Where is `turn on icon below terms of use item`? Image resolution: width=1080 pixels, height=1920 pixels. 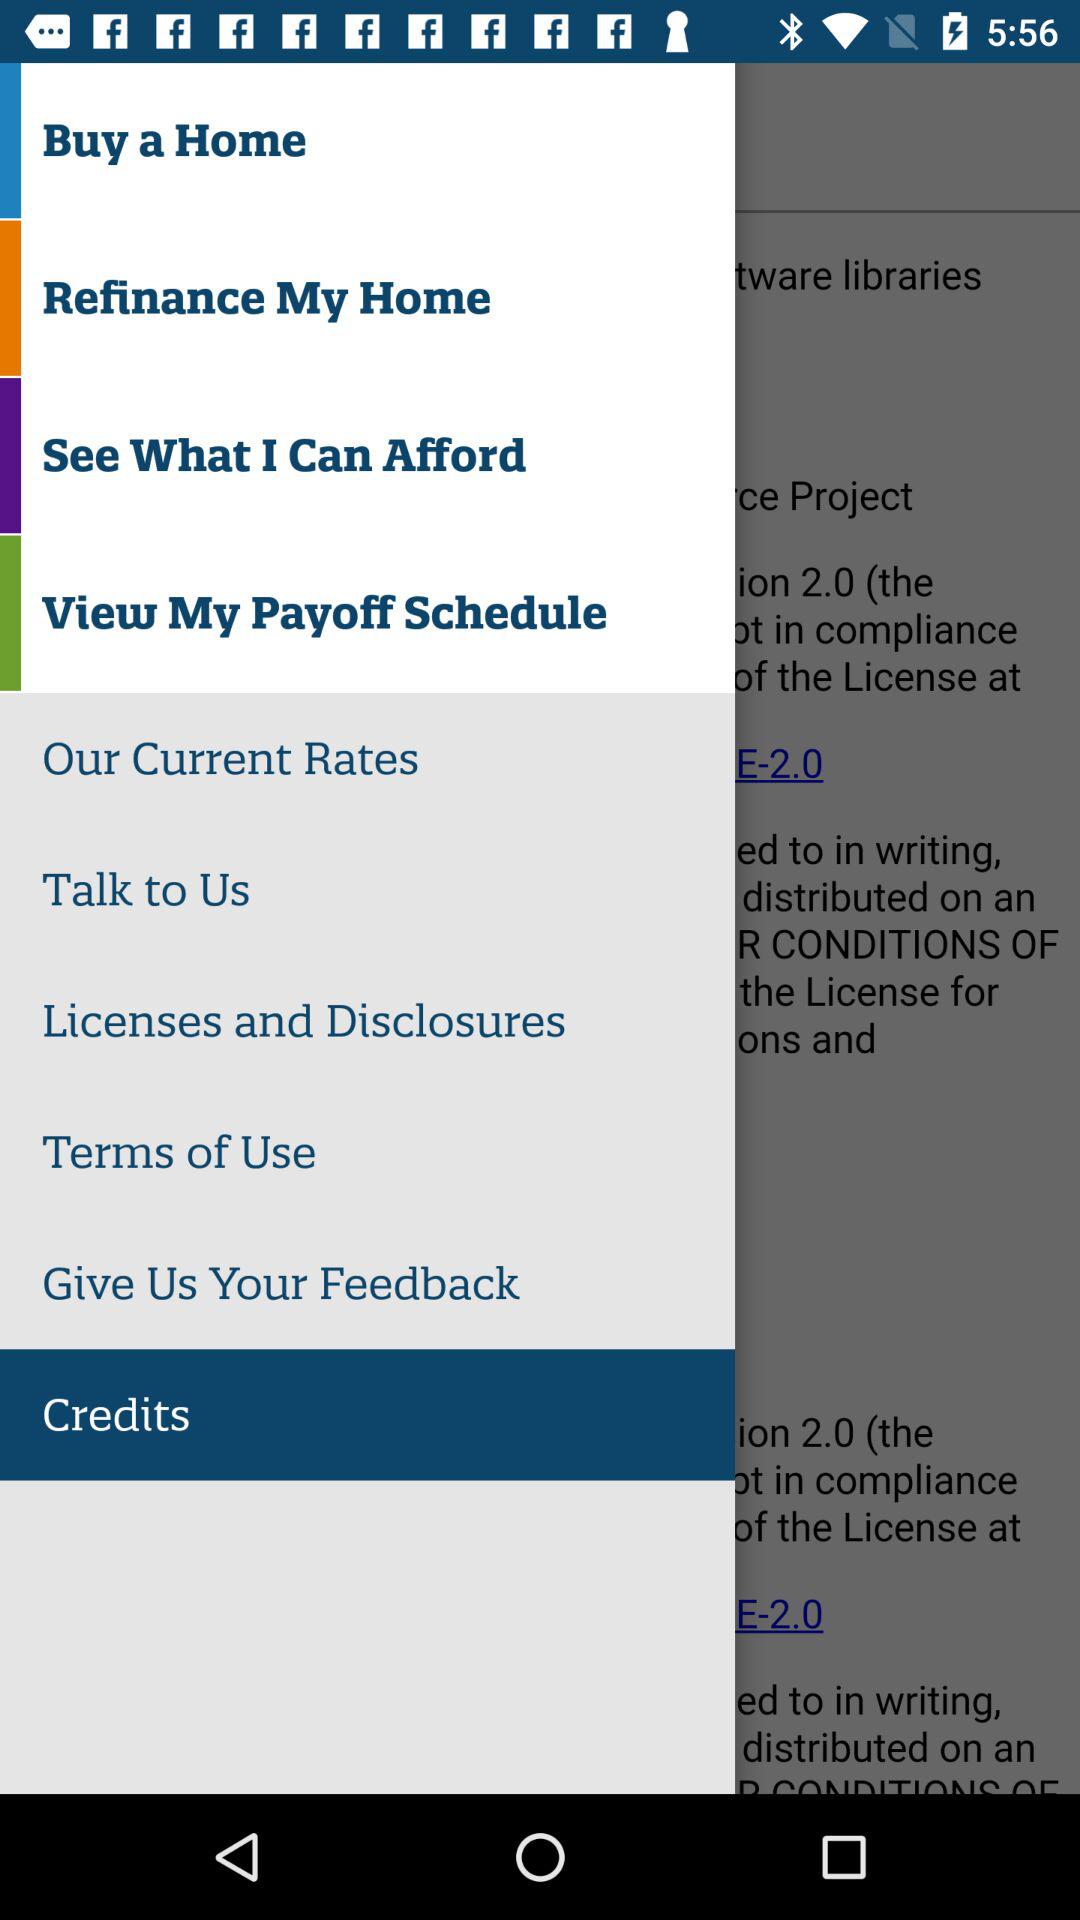 turn on icon below terms of use item is located at coordinates (388, 1283).